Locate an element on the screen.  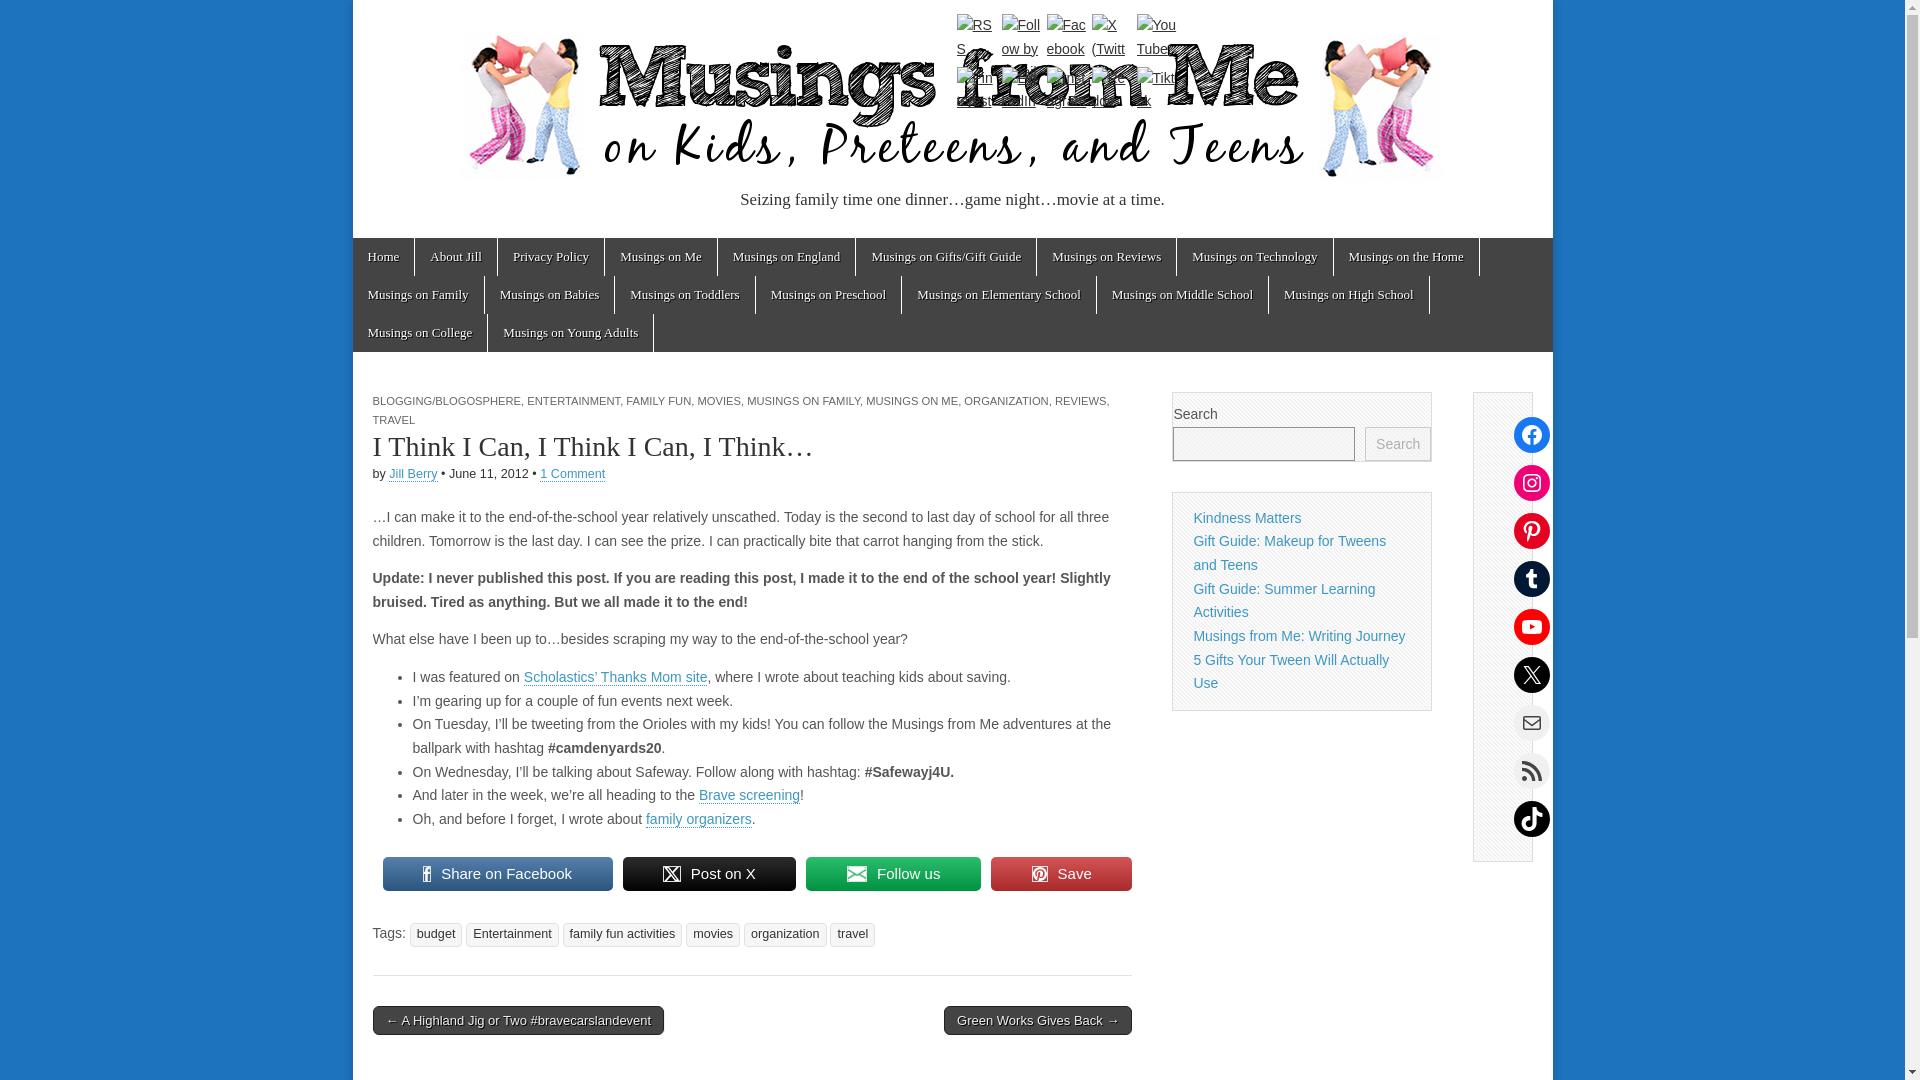
TRAVEL is located at coordinates (393, 419).